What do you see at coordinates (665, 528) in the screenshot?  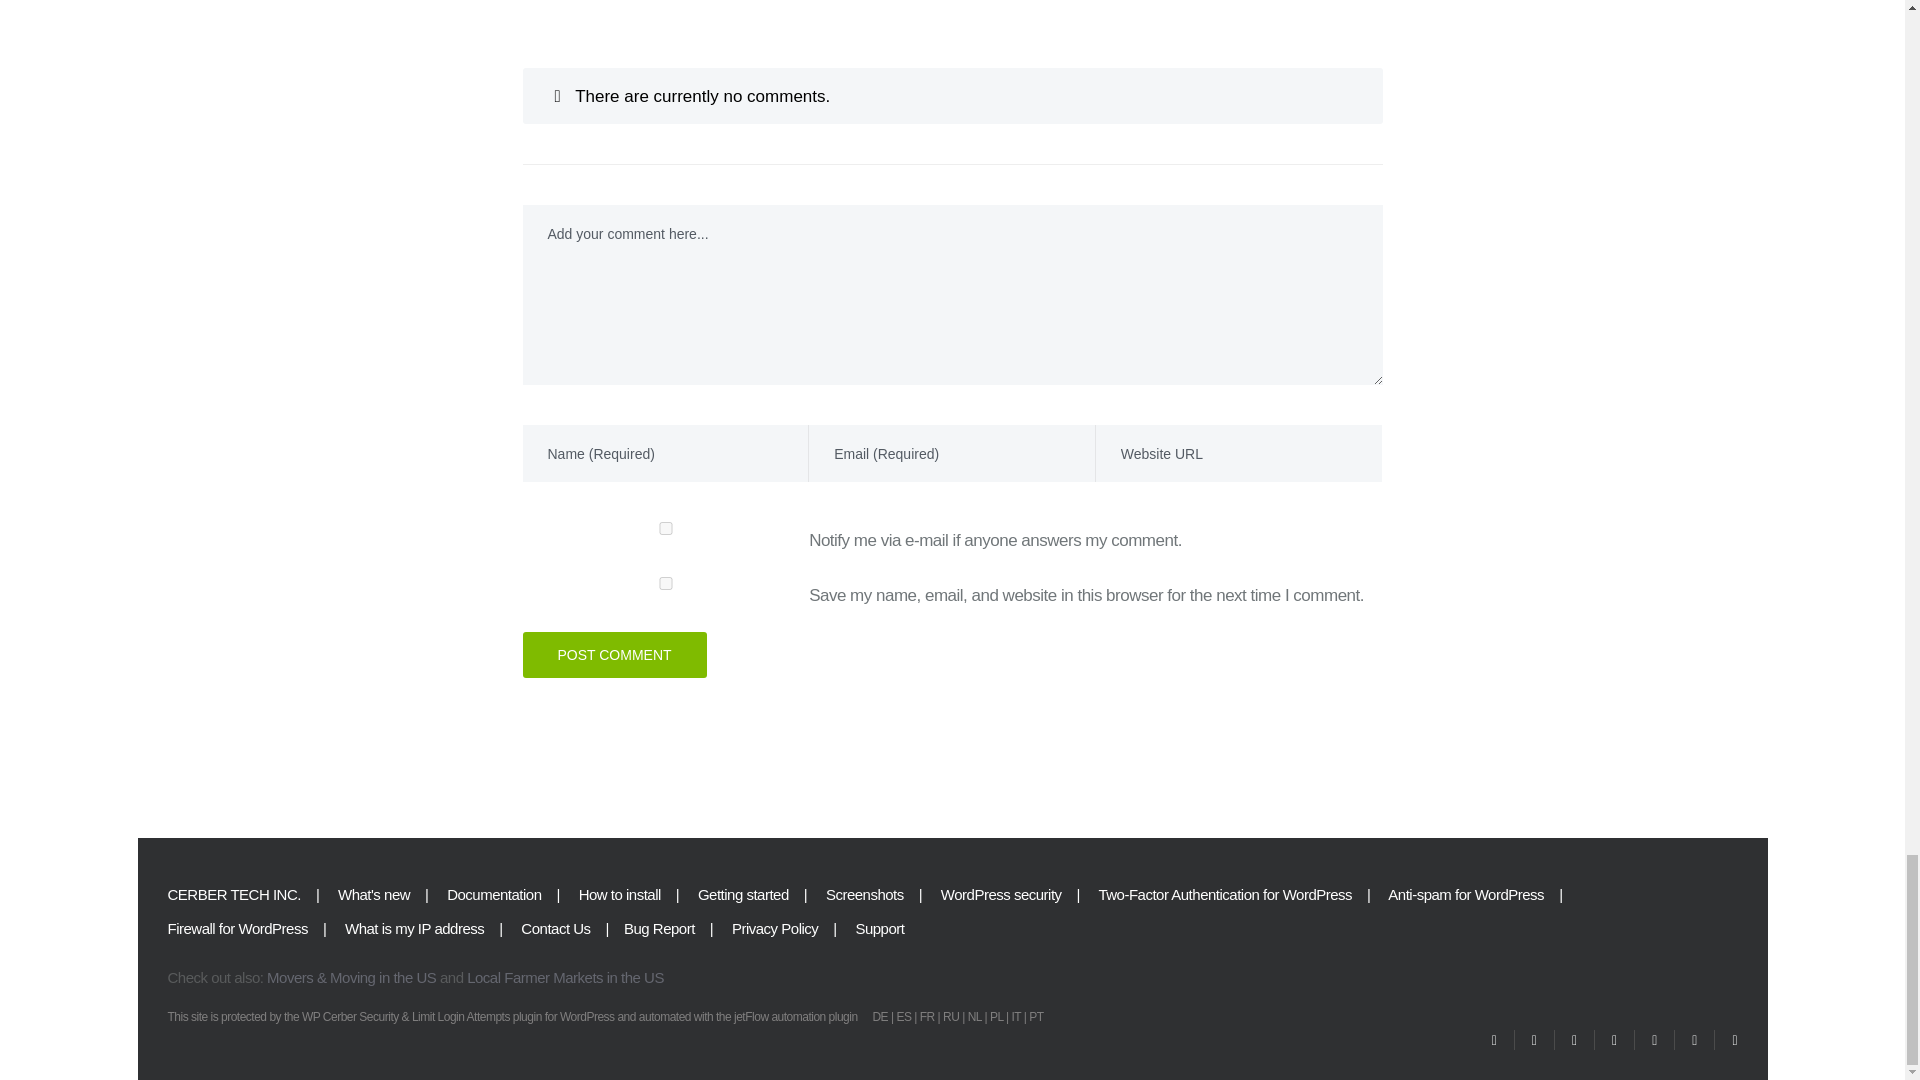 I see `on` at bounding box center [665, 528].